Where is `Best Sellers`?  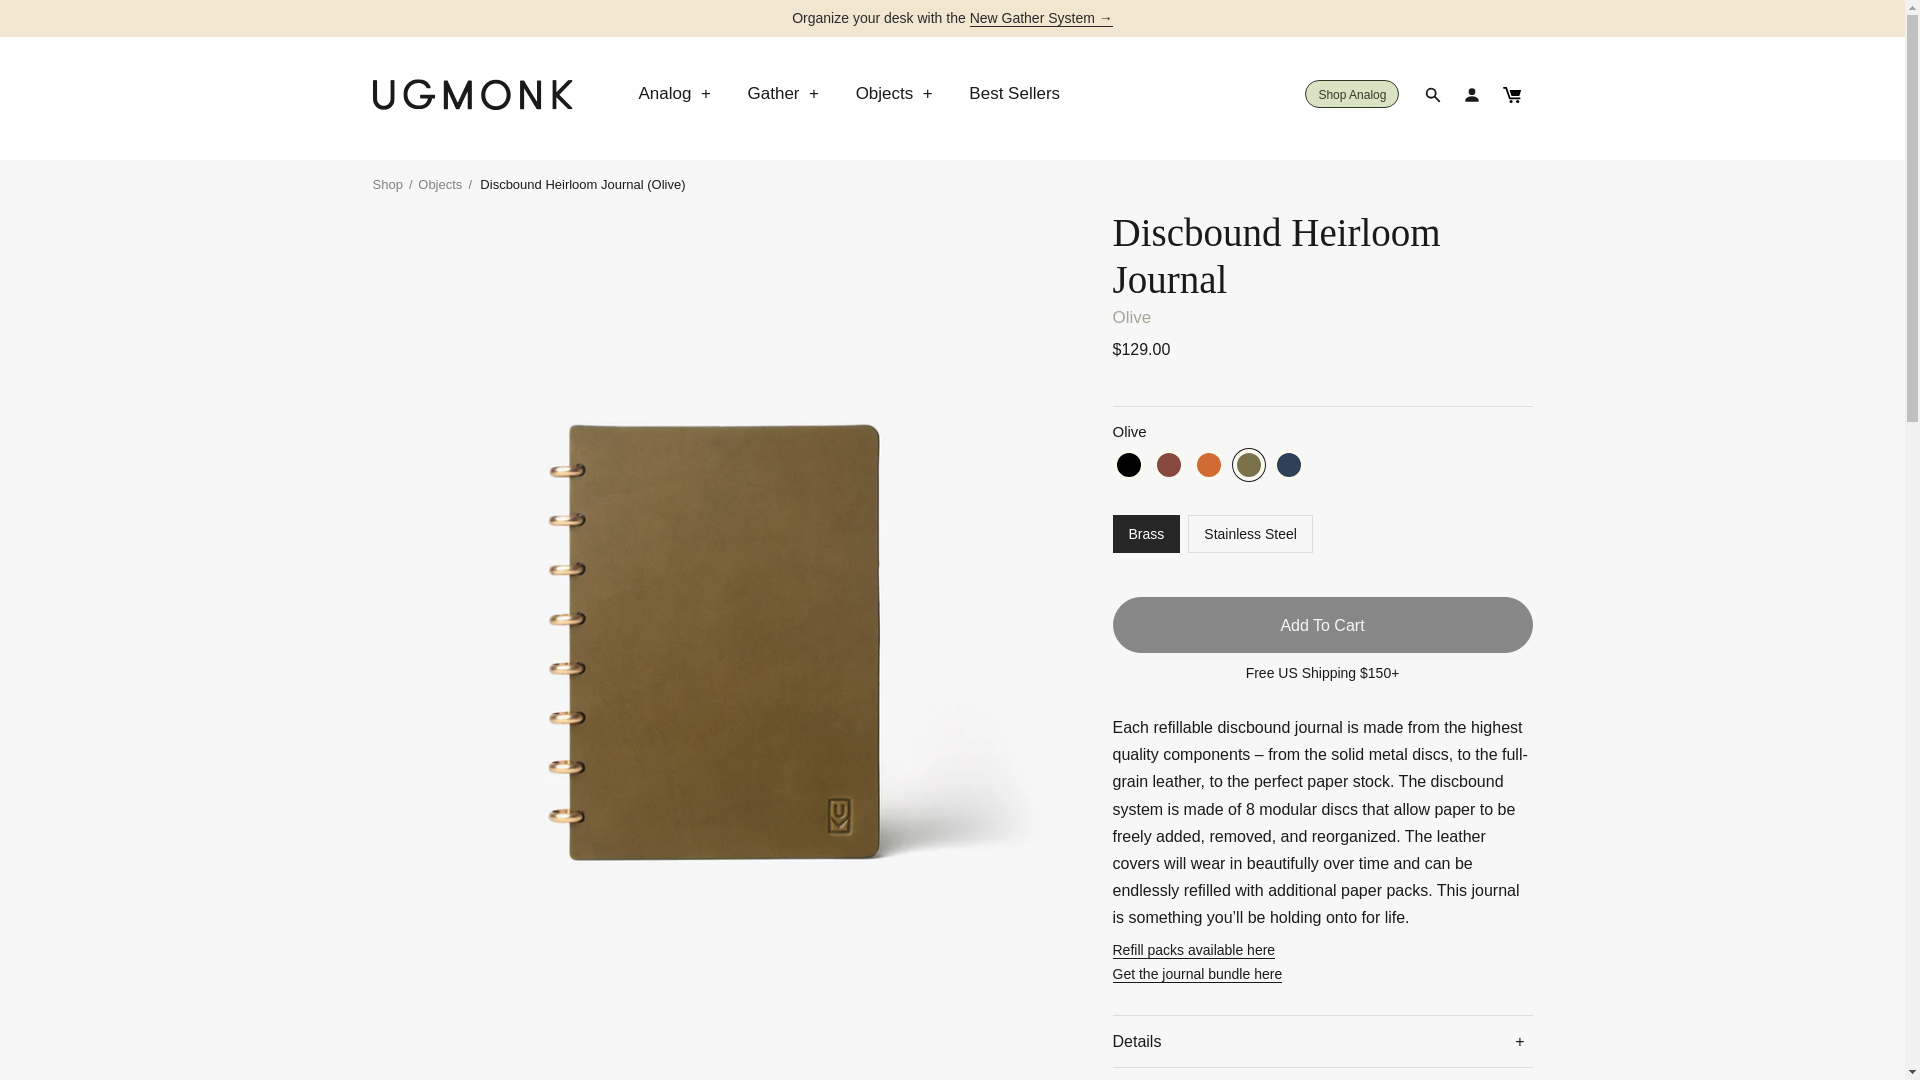
Best Sellers is located at coordinates (1014, 94).